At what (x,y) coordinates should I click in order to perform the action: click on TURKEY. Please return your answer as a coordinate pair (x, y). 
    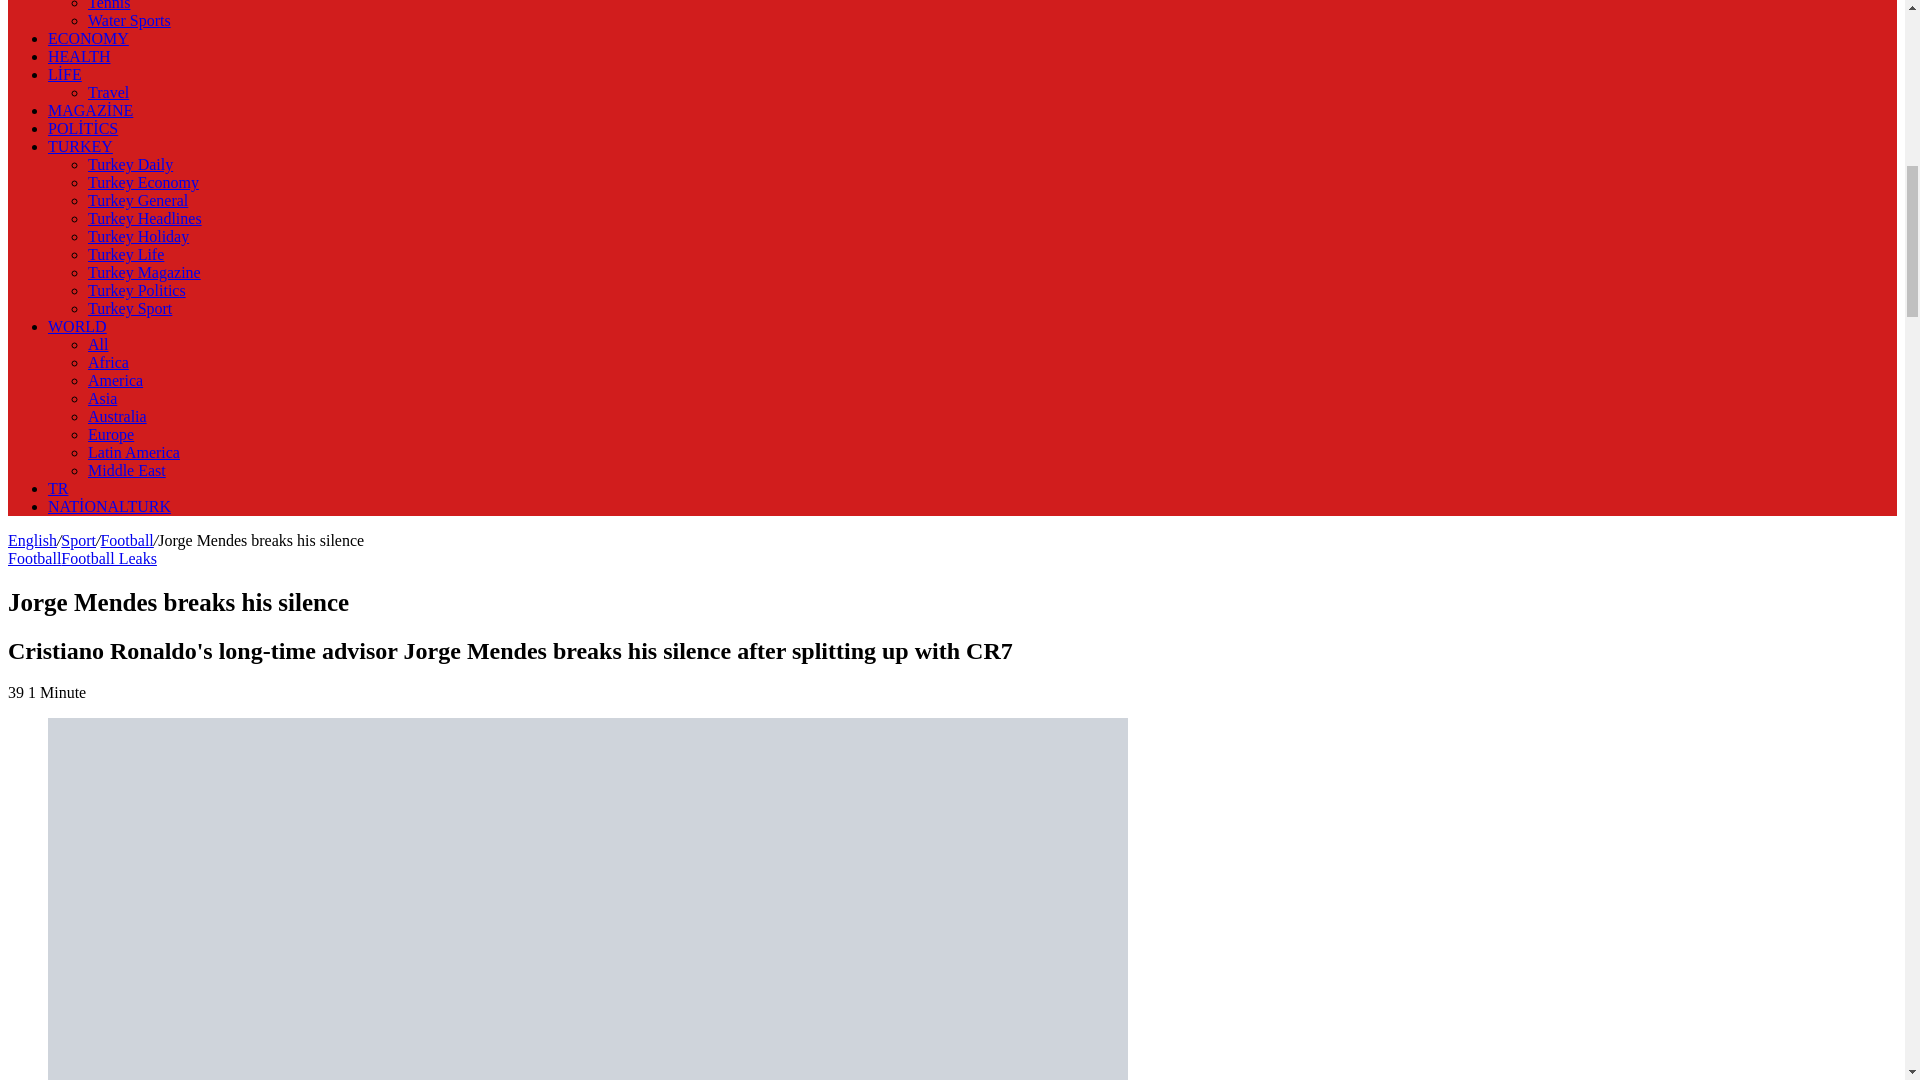
    Looking at the image, I should click on (80, 146).